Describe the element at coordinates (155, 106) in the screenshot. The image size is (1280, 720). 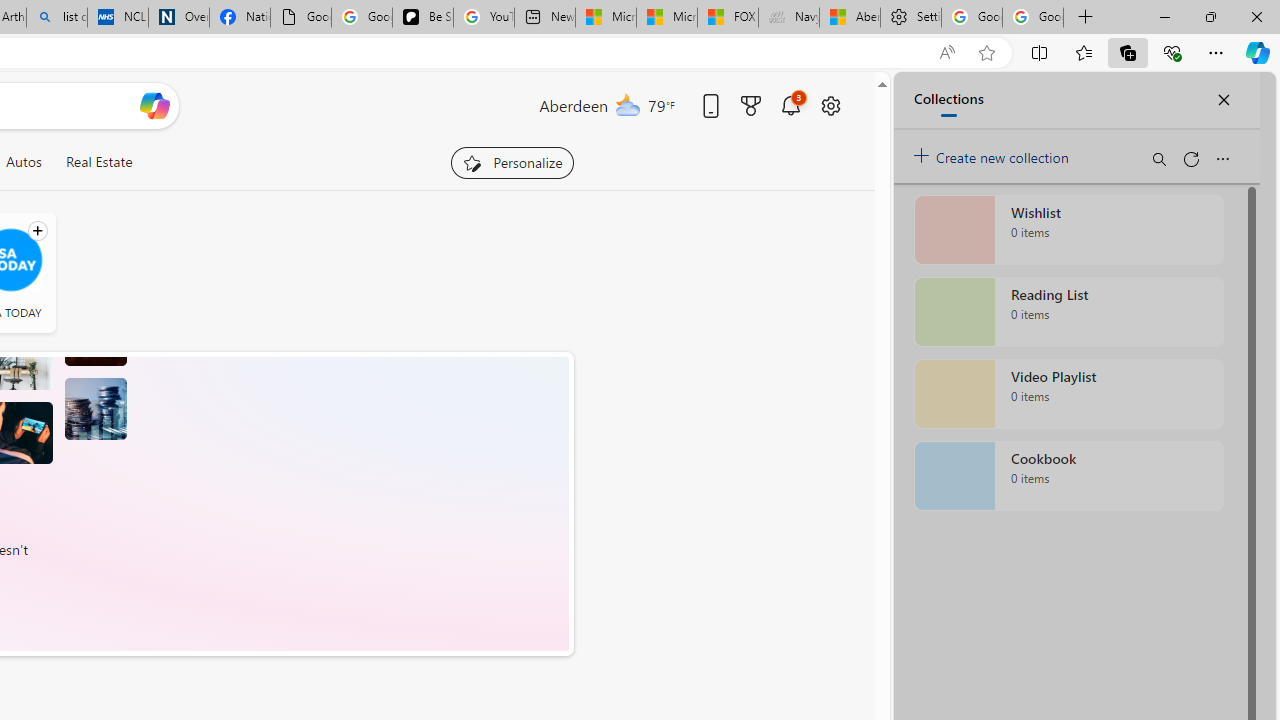
I see `Open Copilot` at that location.